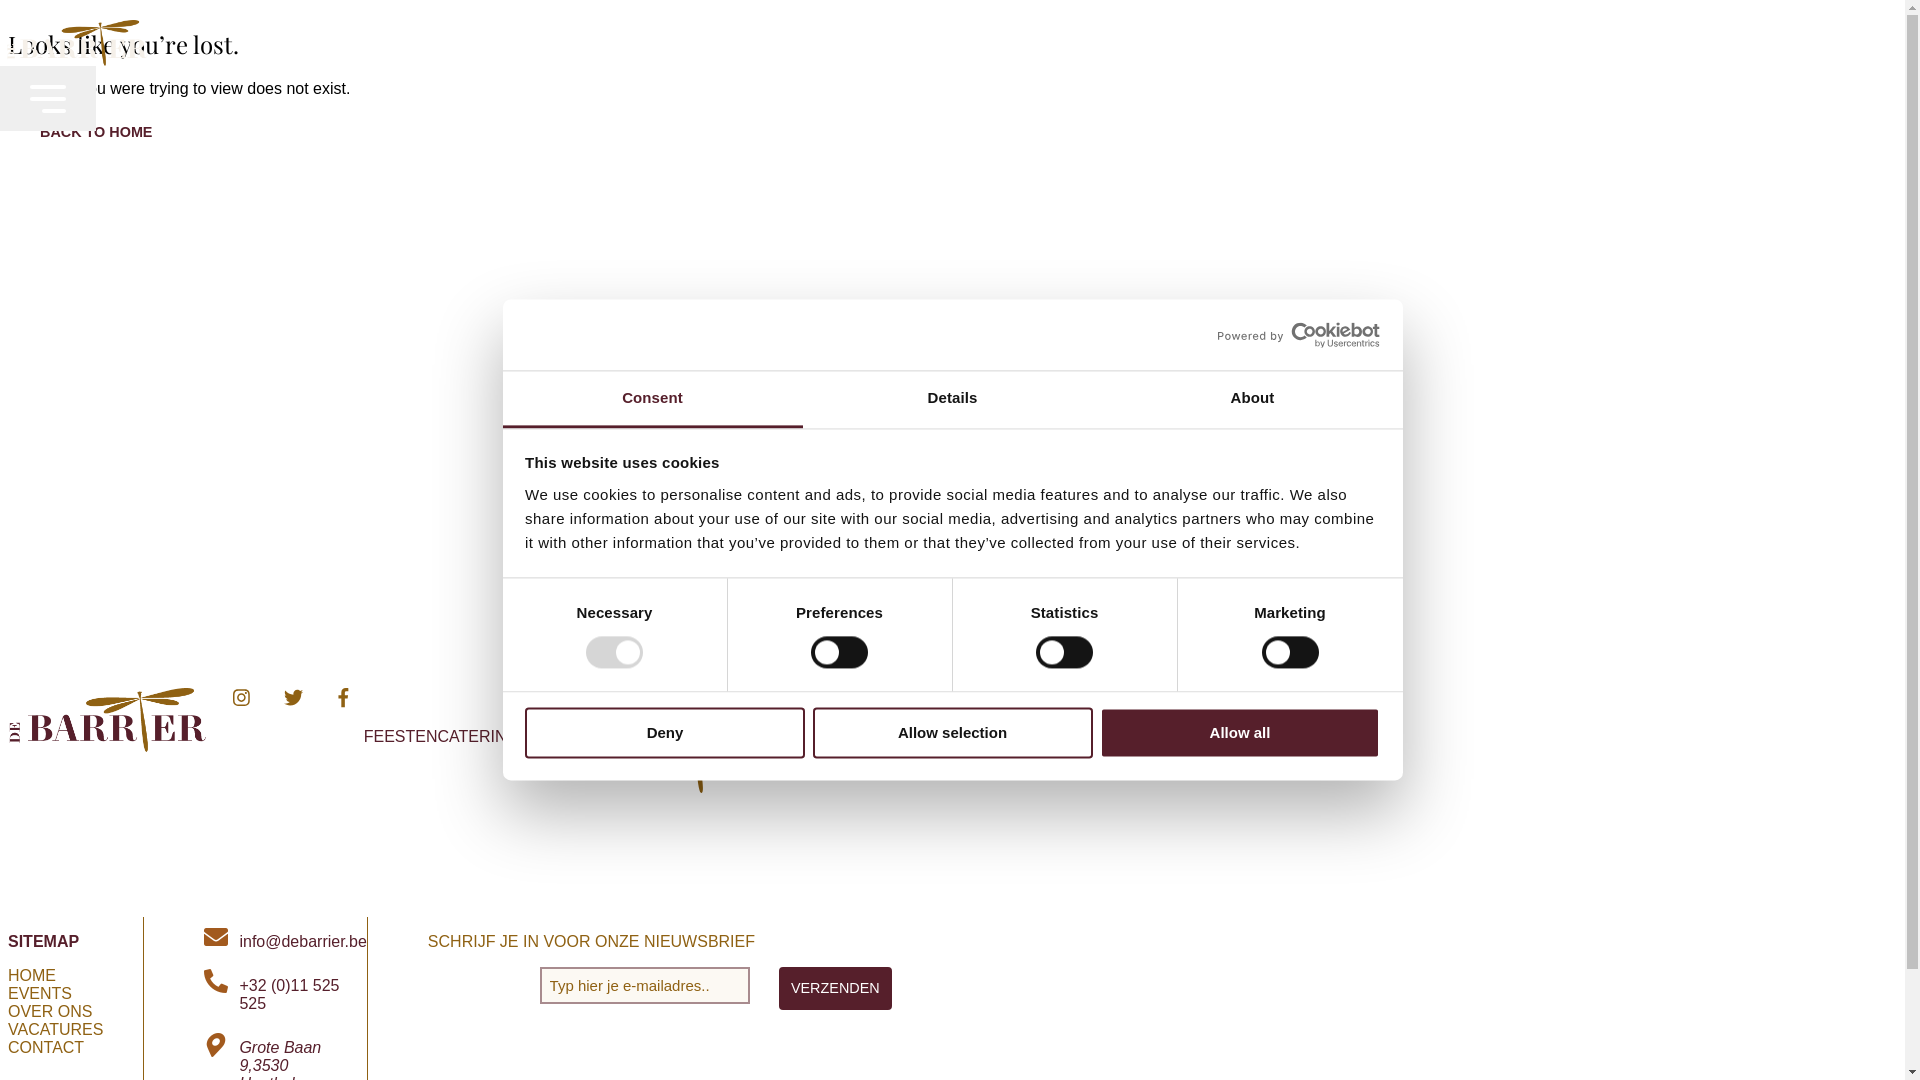  What do you see at coordinates (1252, 400) in the screenshot?
I see `About` at bounding box center [1252, 400].